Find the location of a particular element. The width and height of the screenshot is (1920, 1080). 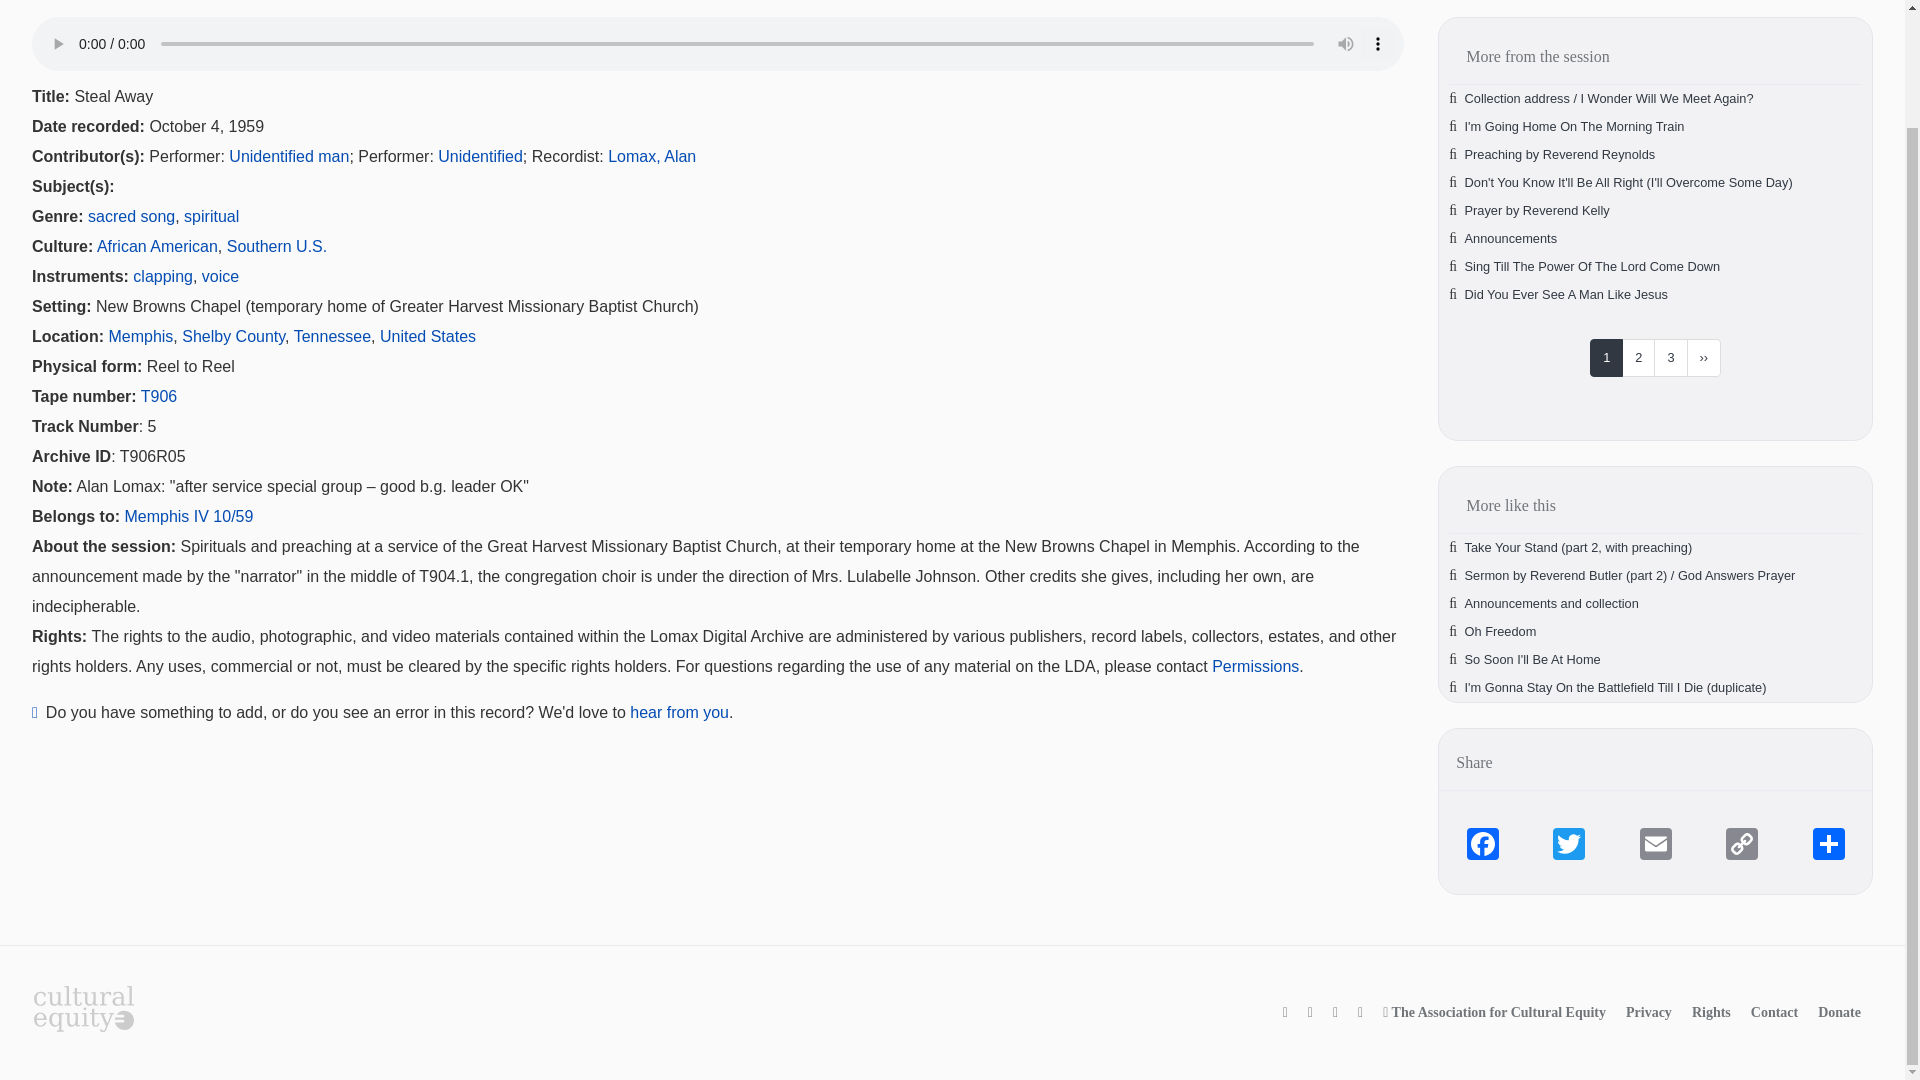

I'm Going Home On The Morning Train is located at coordinates (1574, 126).